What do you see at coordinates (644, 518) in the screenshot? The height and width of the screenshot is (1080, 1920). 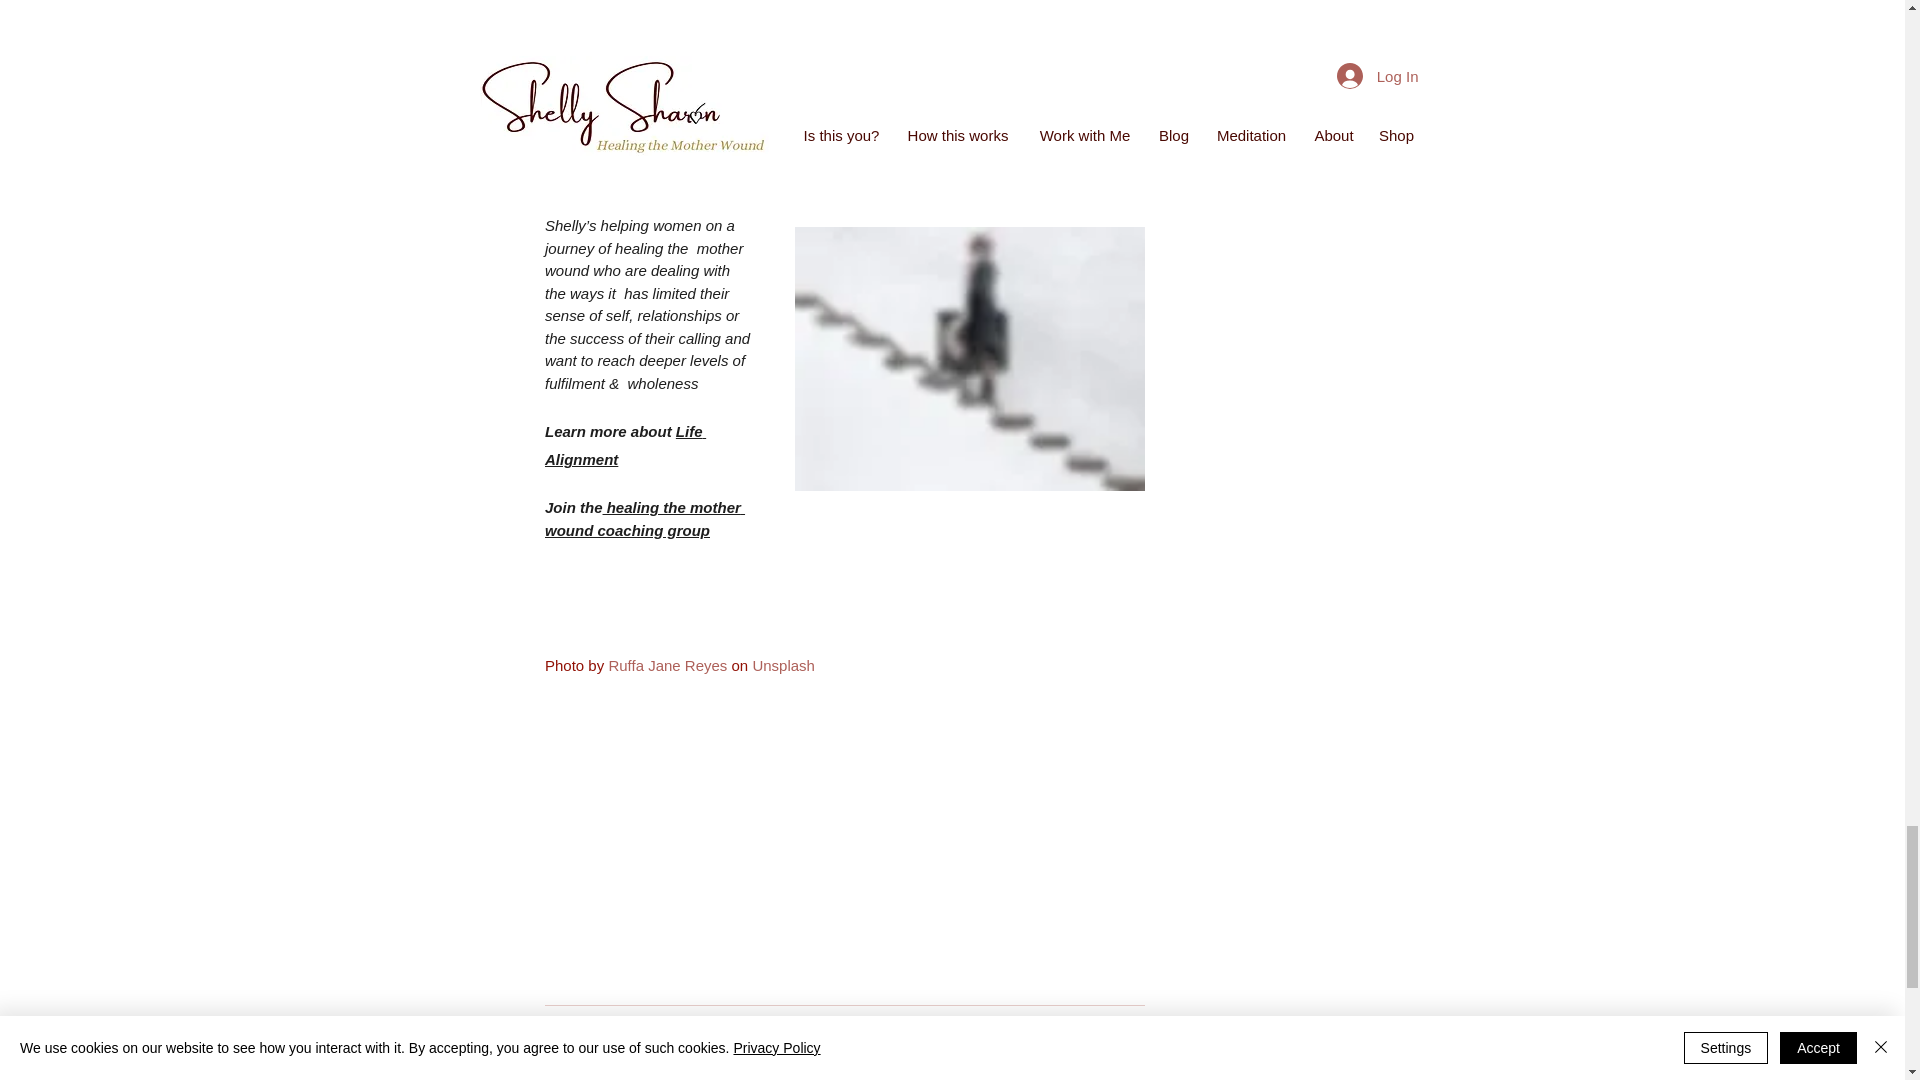 I see ` healing the mother wound coaching group` at bounding box center [644, 518].